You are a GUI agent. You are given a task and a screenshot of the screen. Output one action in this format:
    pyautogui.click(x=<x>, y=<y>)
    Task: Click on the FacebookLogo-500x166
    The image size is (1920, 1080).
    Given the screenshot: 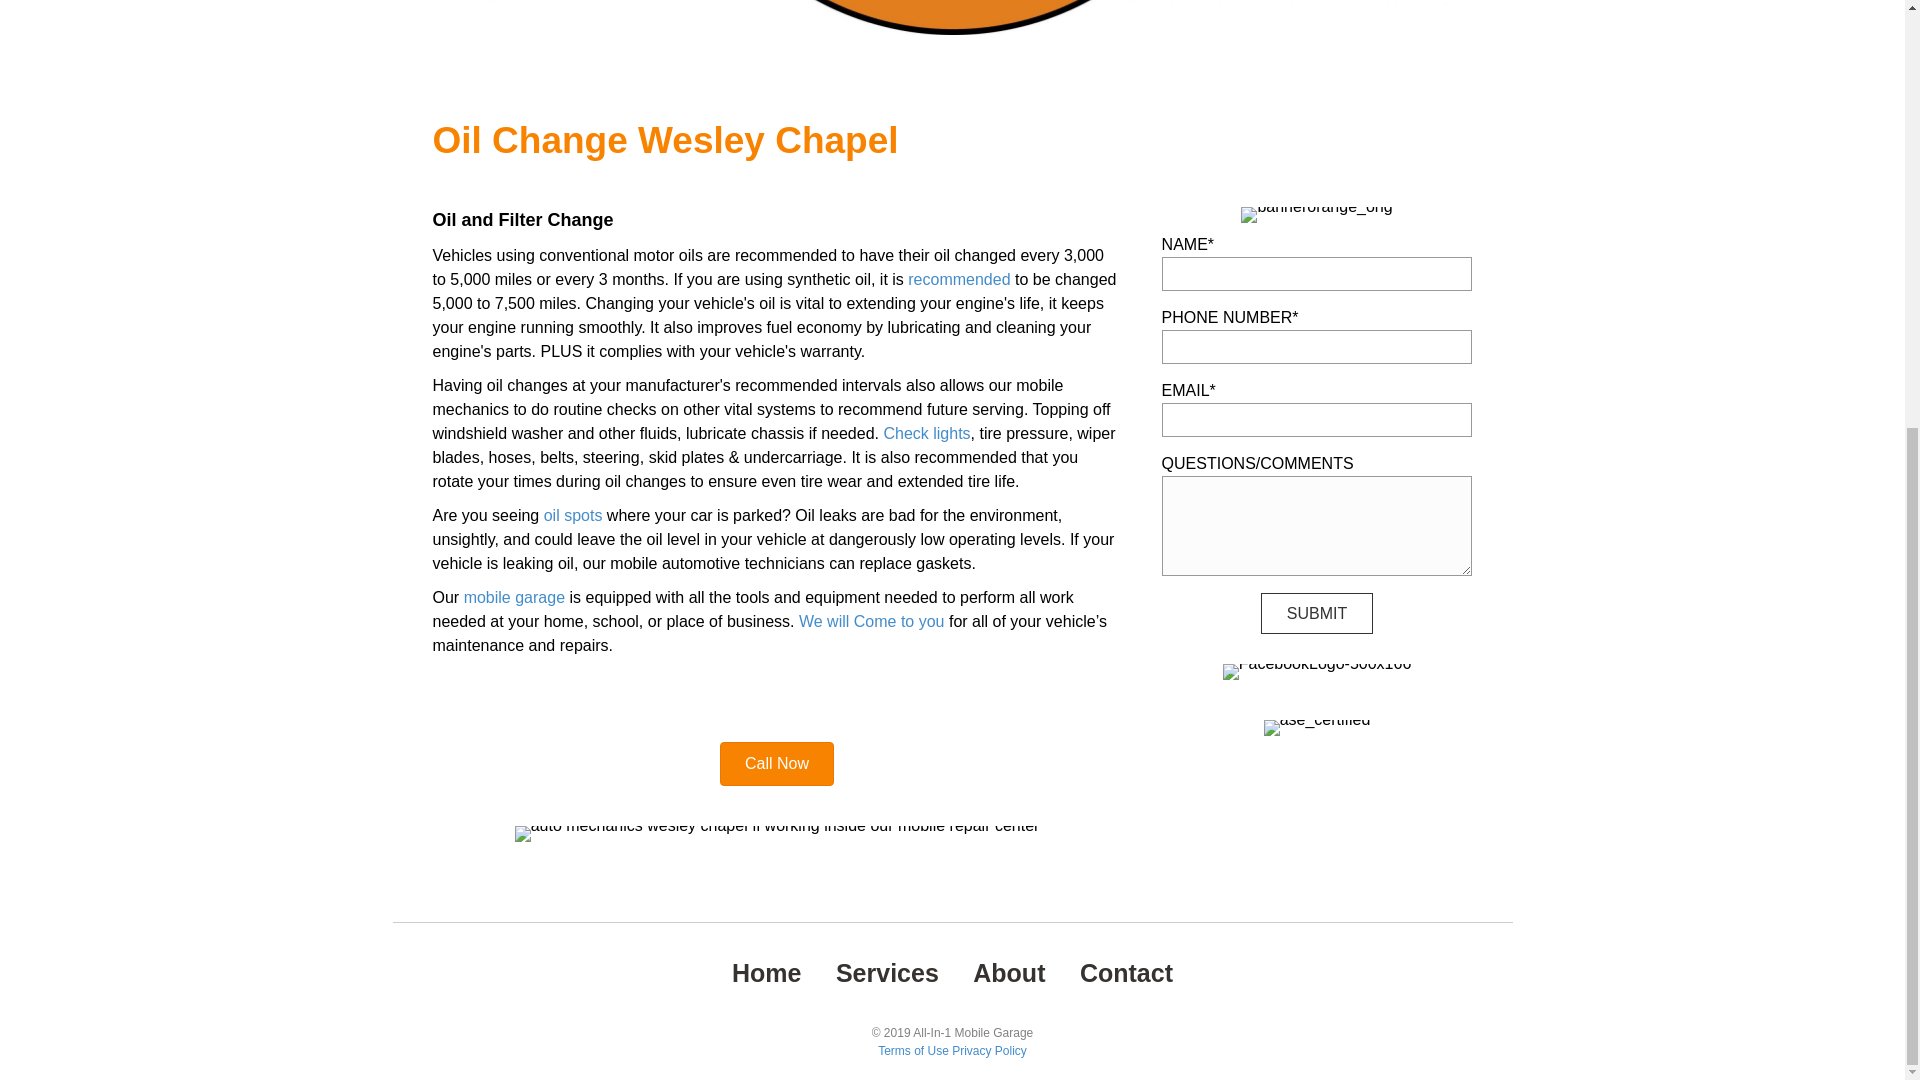 What is the action you would take?
    pyautogui.click(x=1317, y=672)
    